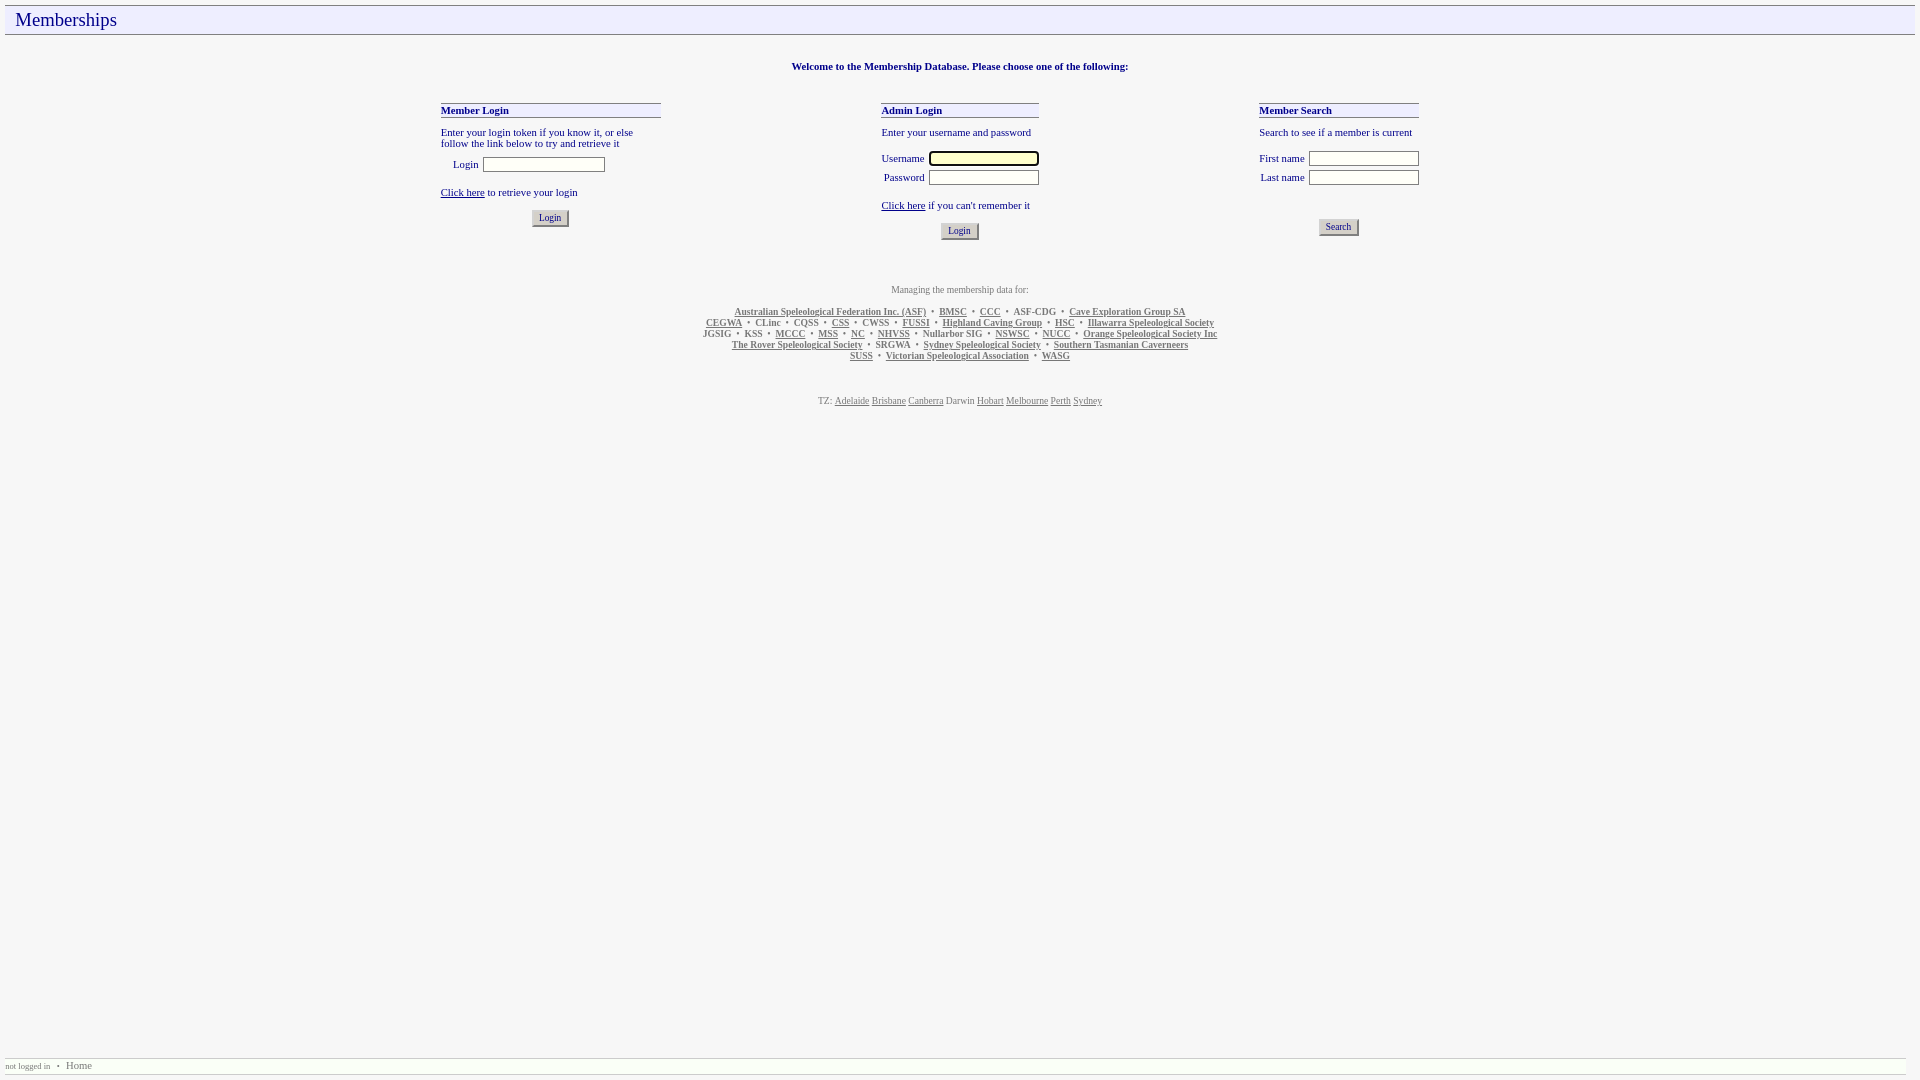 This screenshot has height=1080, width=1920. I want to click on NHVSS, so click(894, 334).